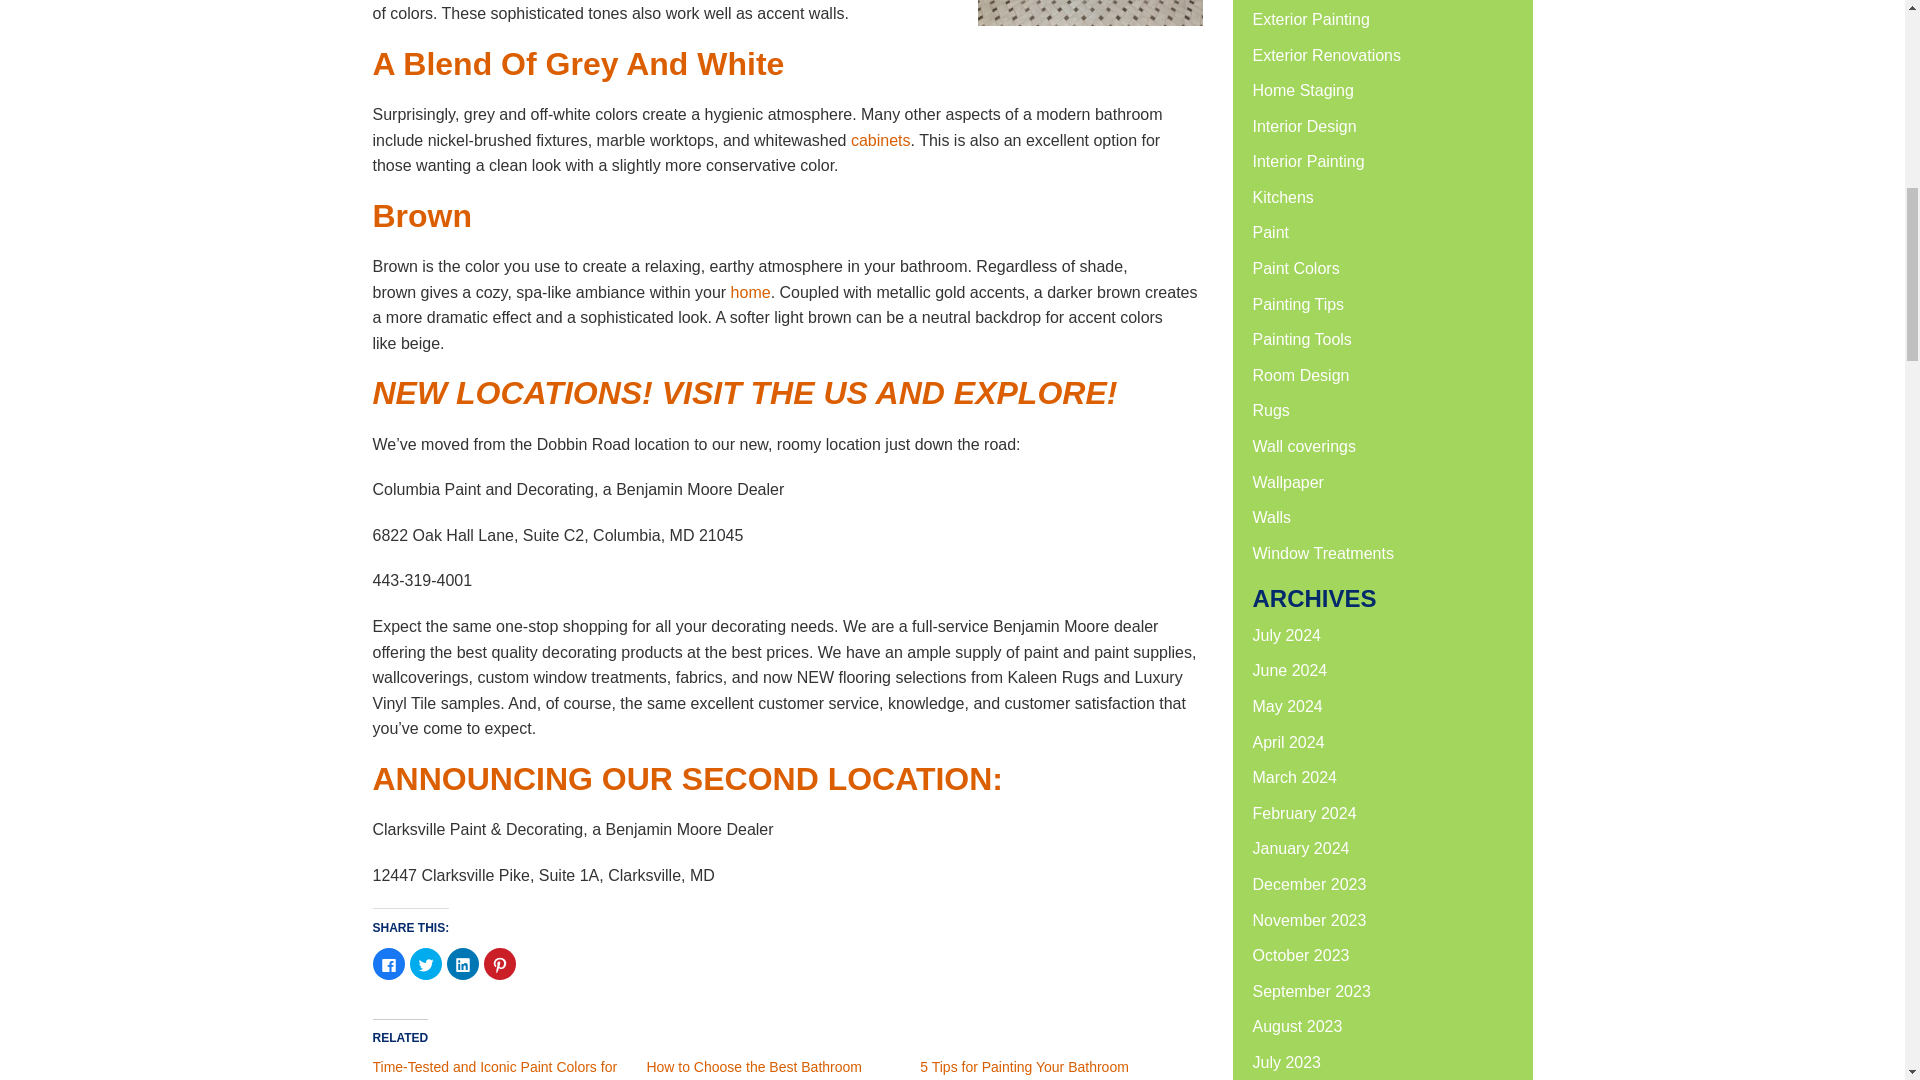 The width and height of the screenshot is (1920, 1080). Describe the element at coordinates (462, 964) in the screenshot. I see `Click to share on LinkedIn` at that location.